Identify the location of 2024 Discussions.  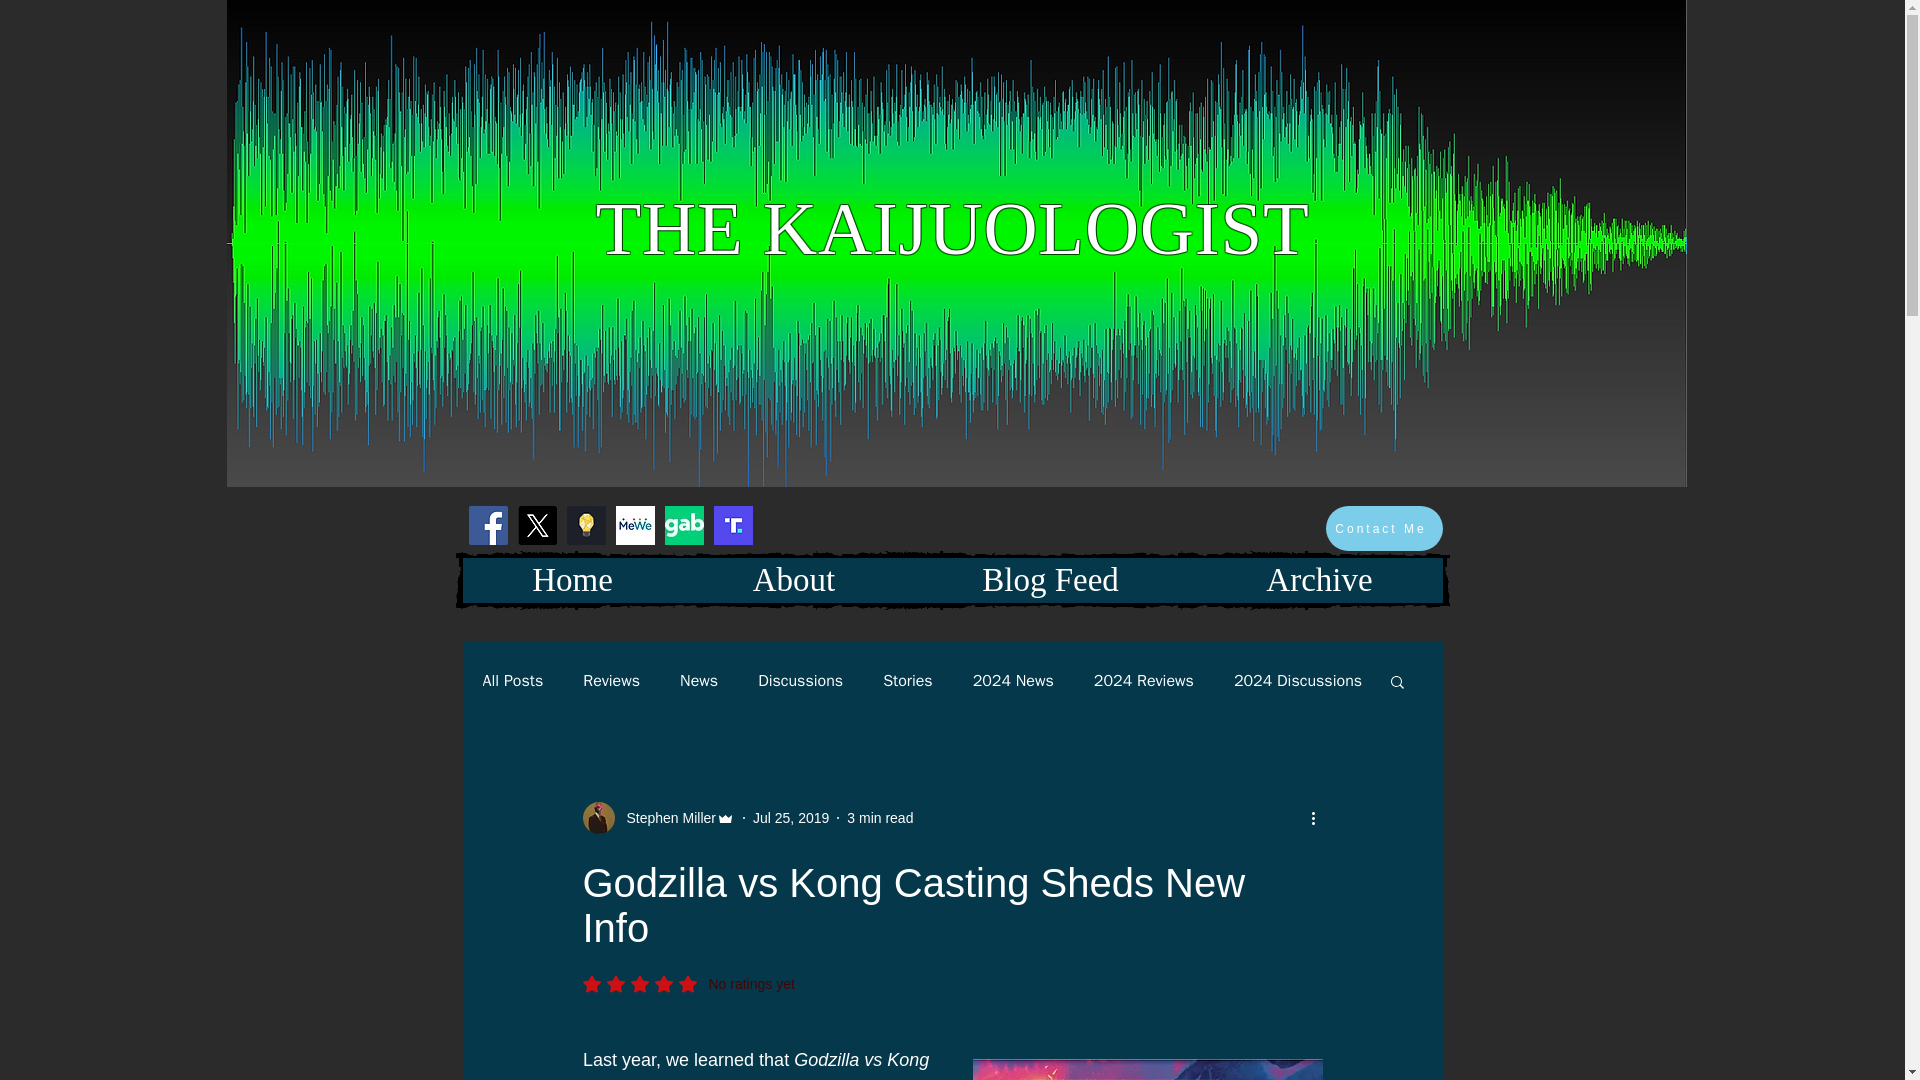
(1298, 680).